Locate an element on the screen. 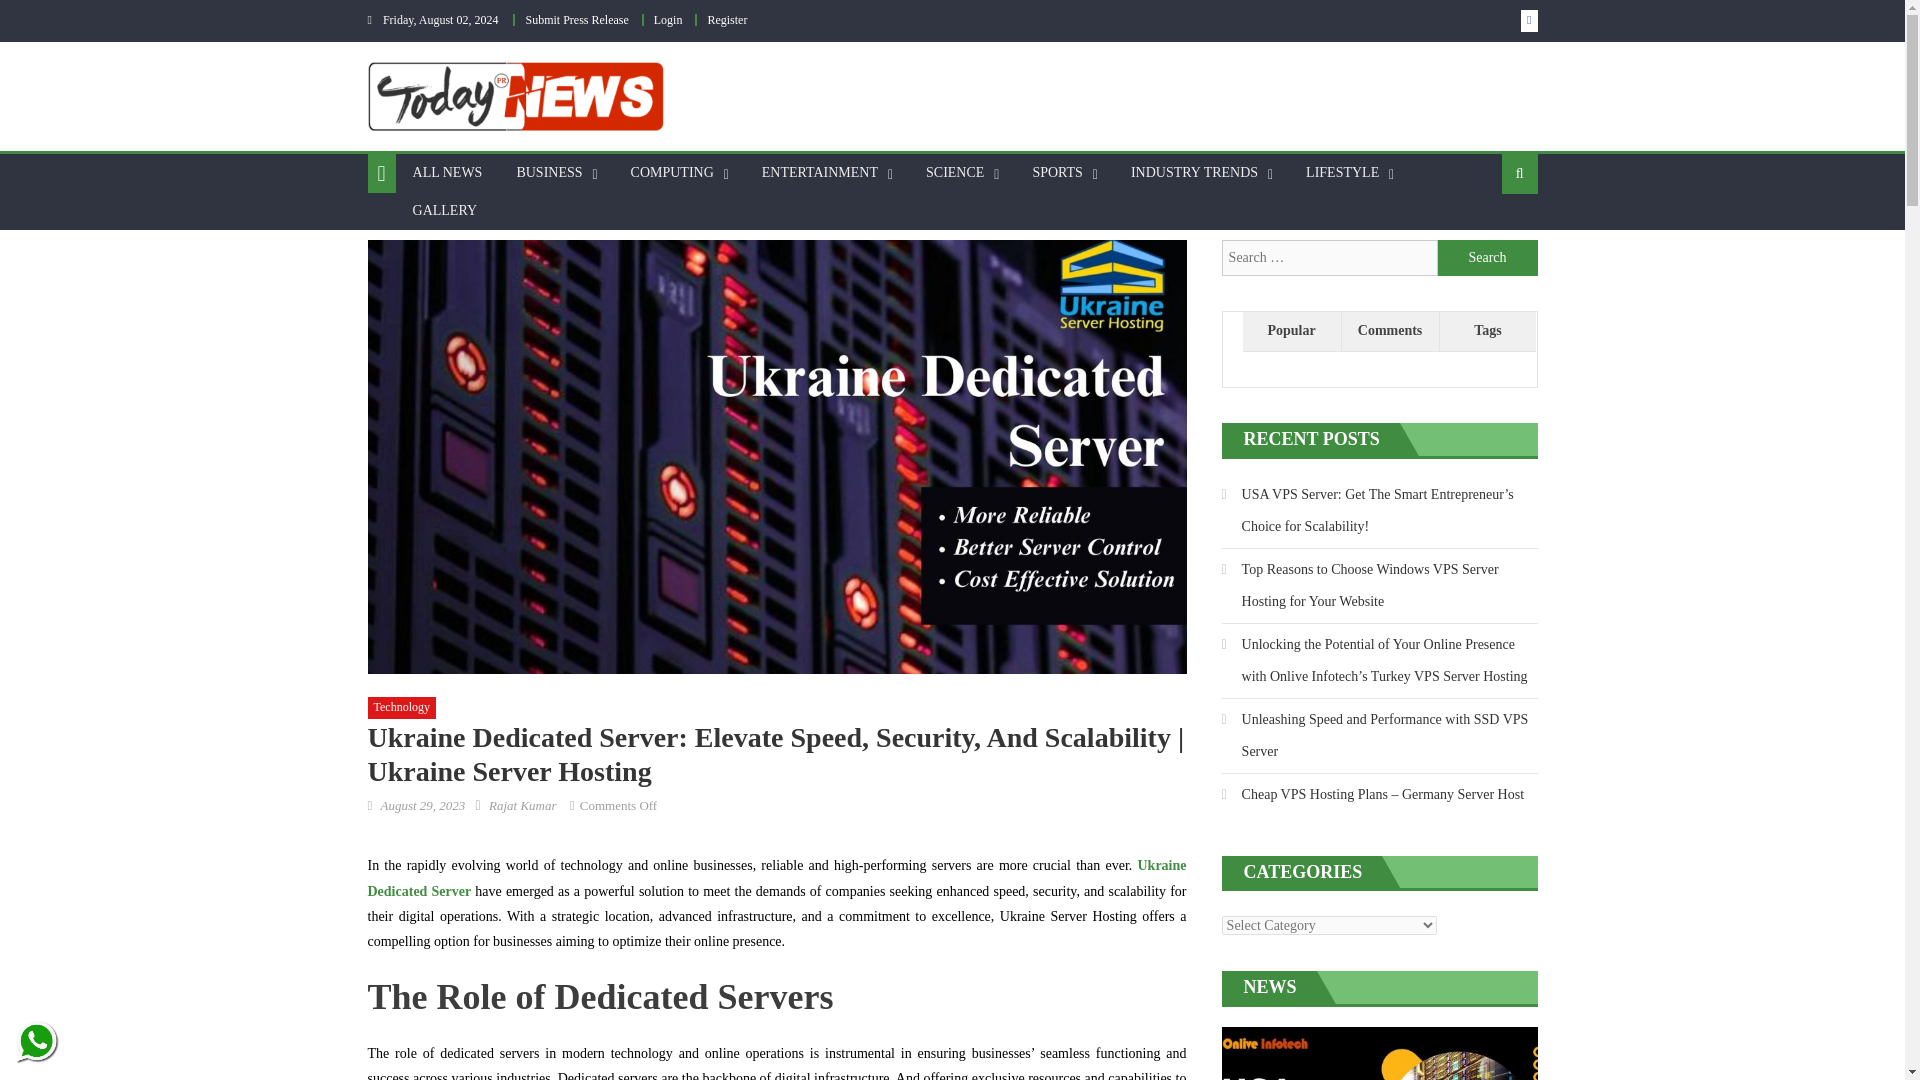 The image size is (1920, 1080). COMPUTING is located at coordinates (672, 173).